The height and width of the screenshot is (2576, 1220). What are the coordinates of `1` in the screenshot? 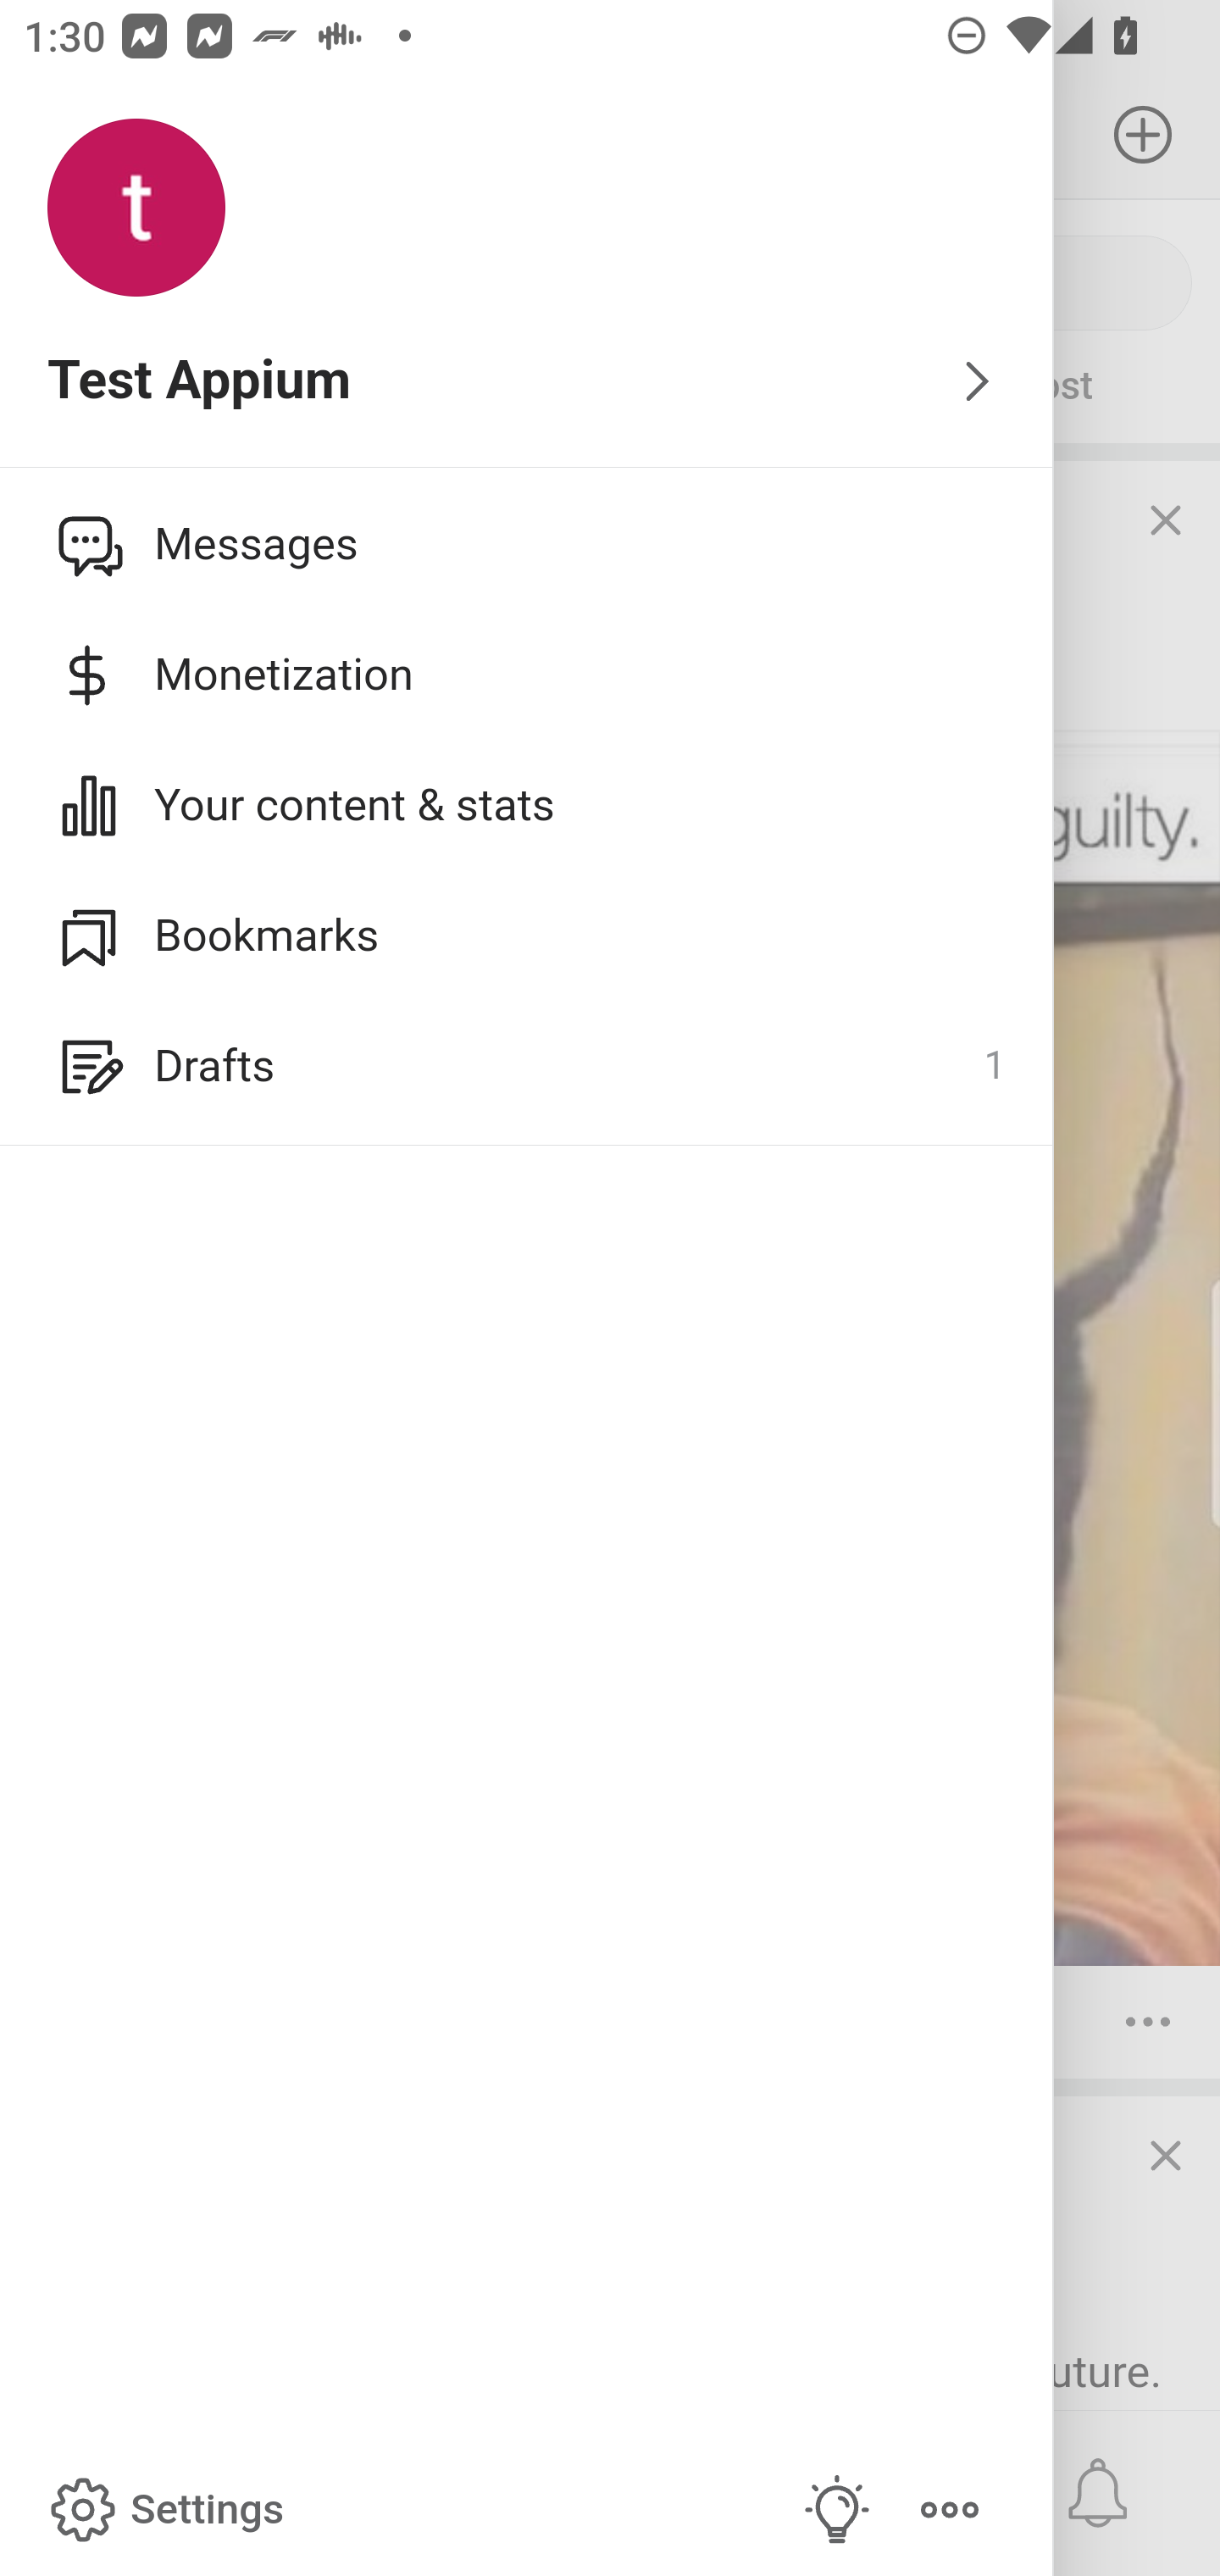 It's located at (994, 1066).